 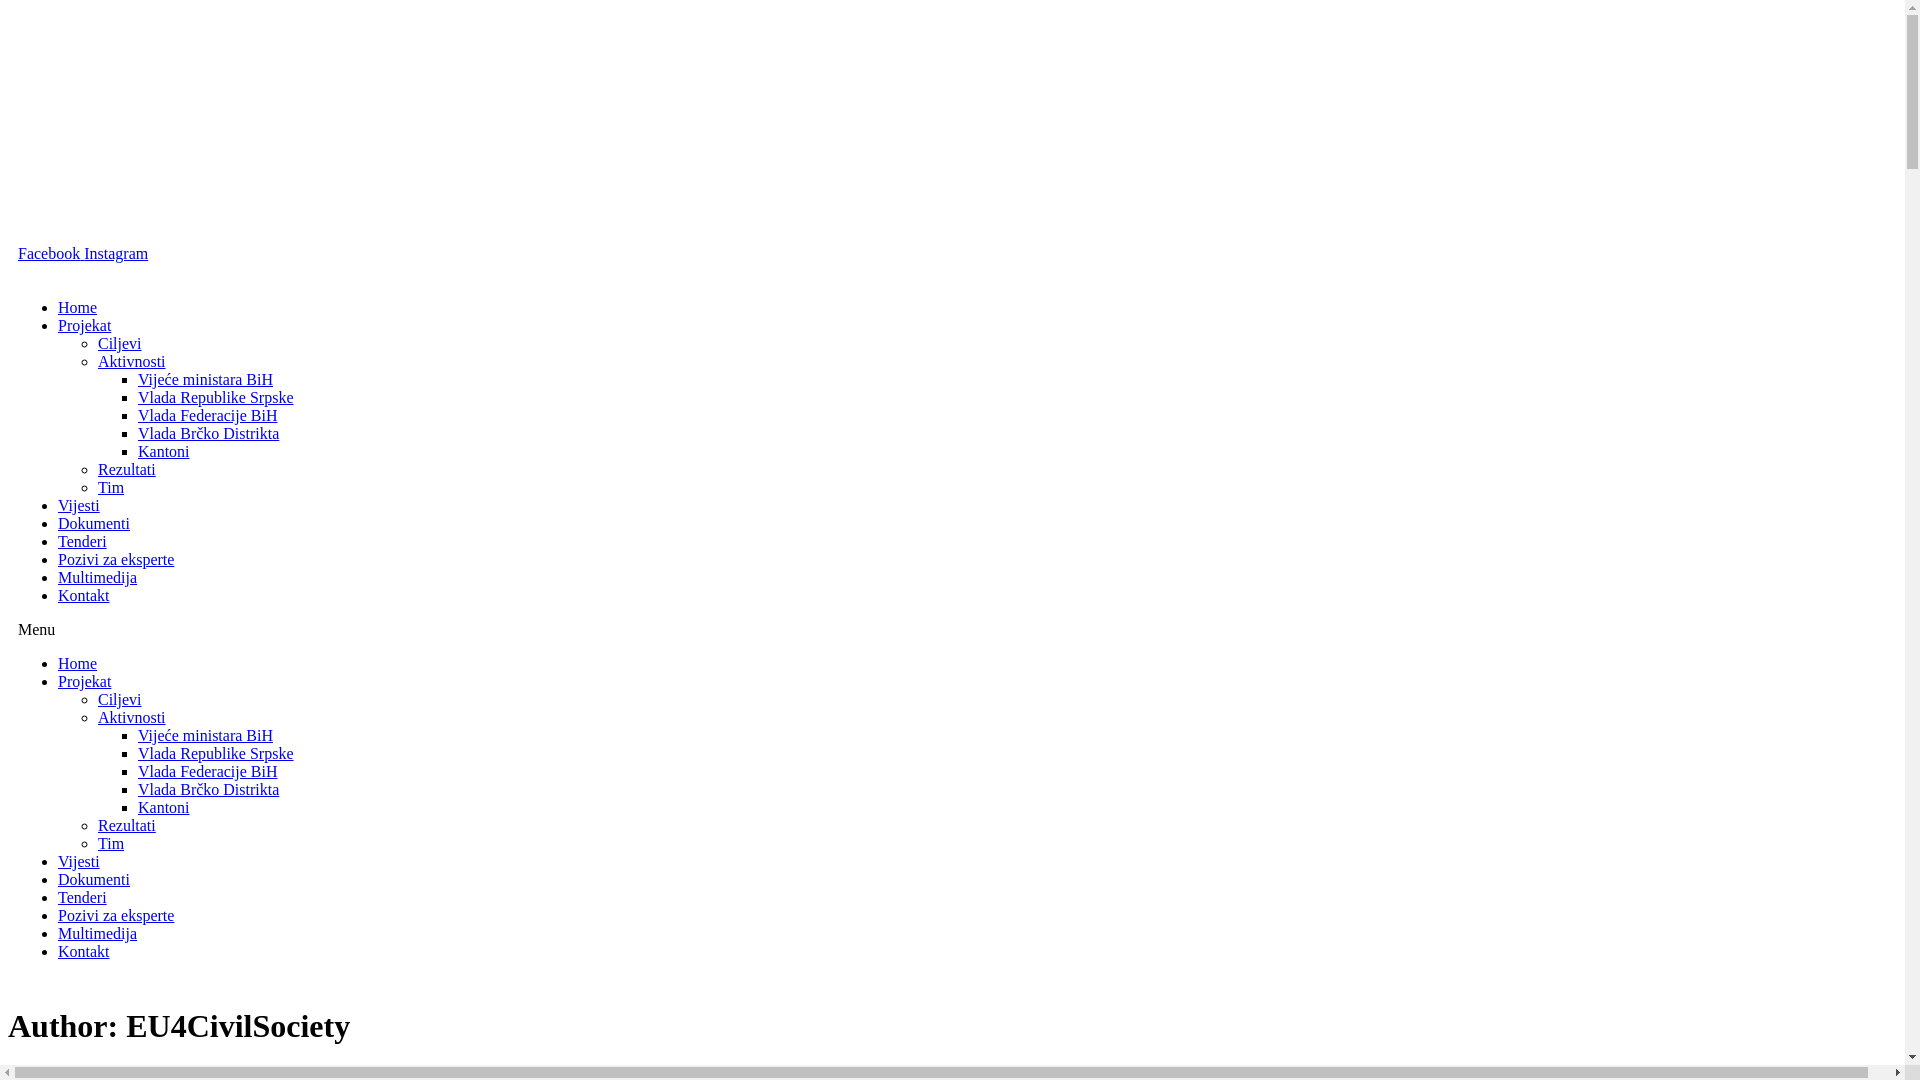 I want to click on Tim, so click(x=111, y=844).